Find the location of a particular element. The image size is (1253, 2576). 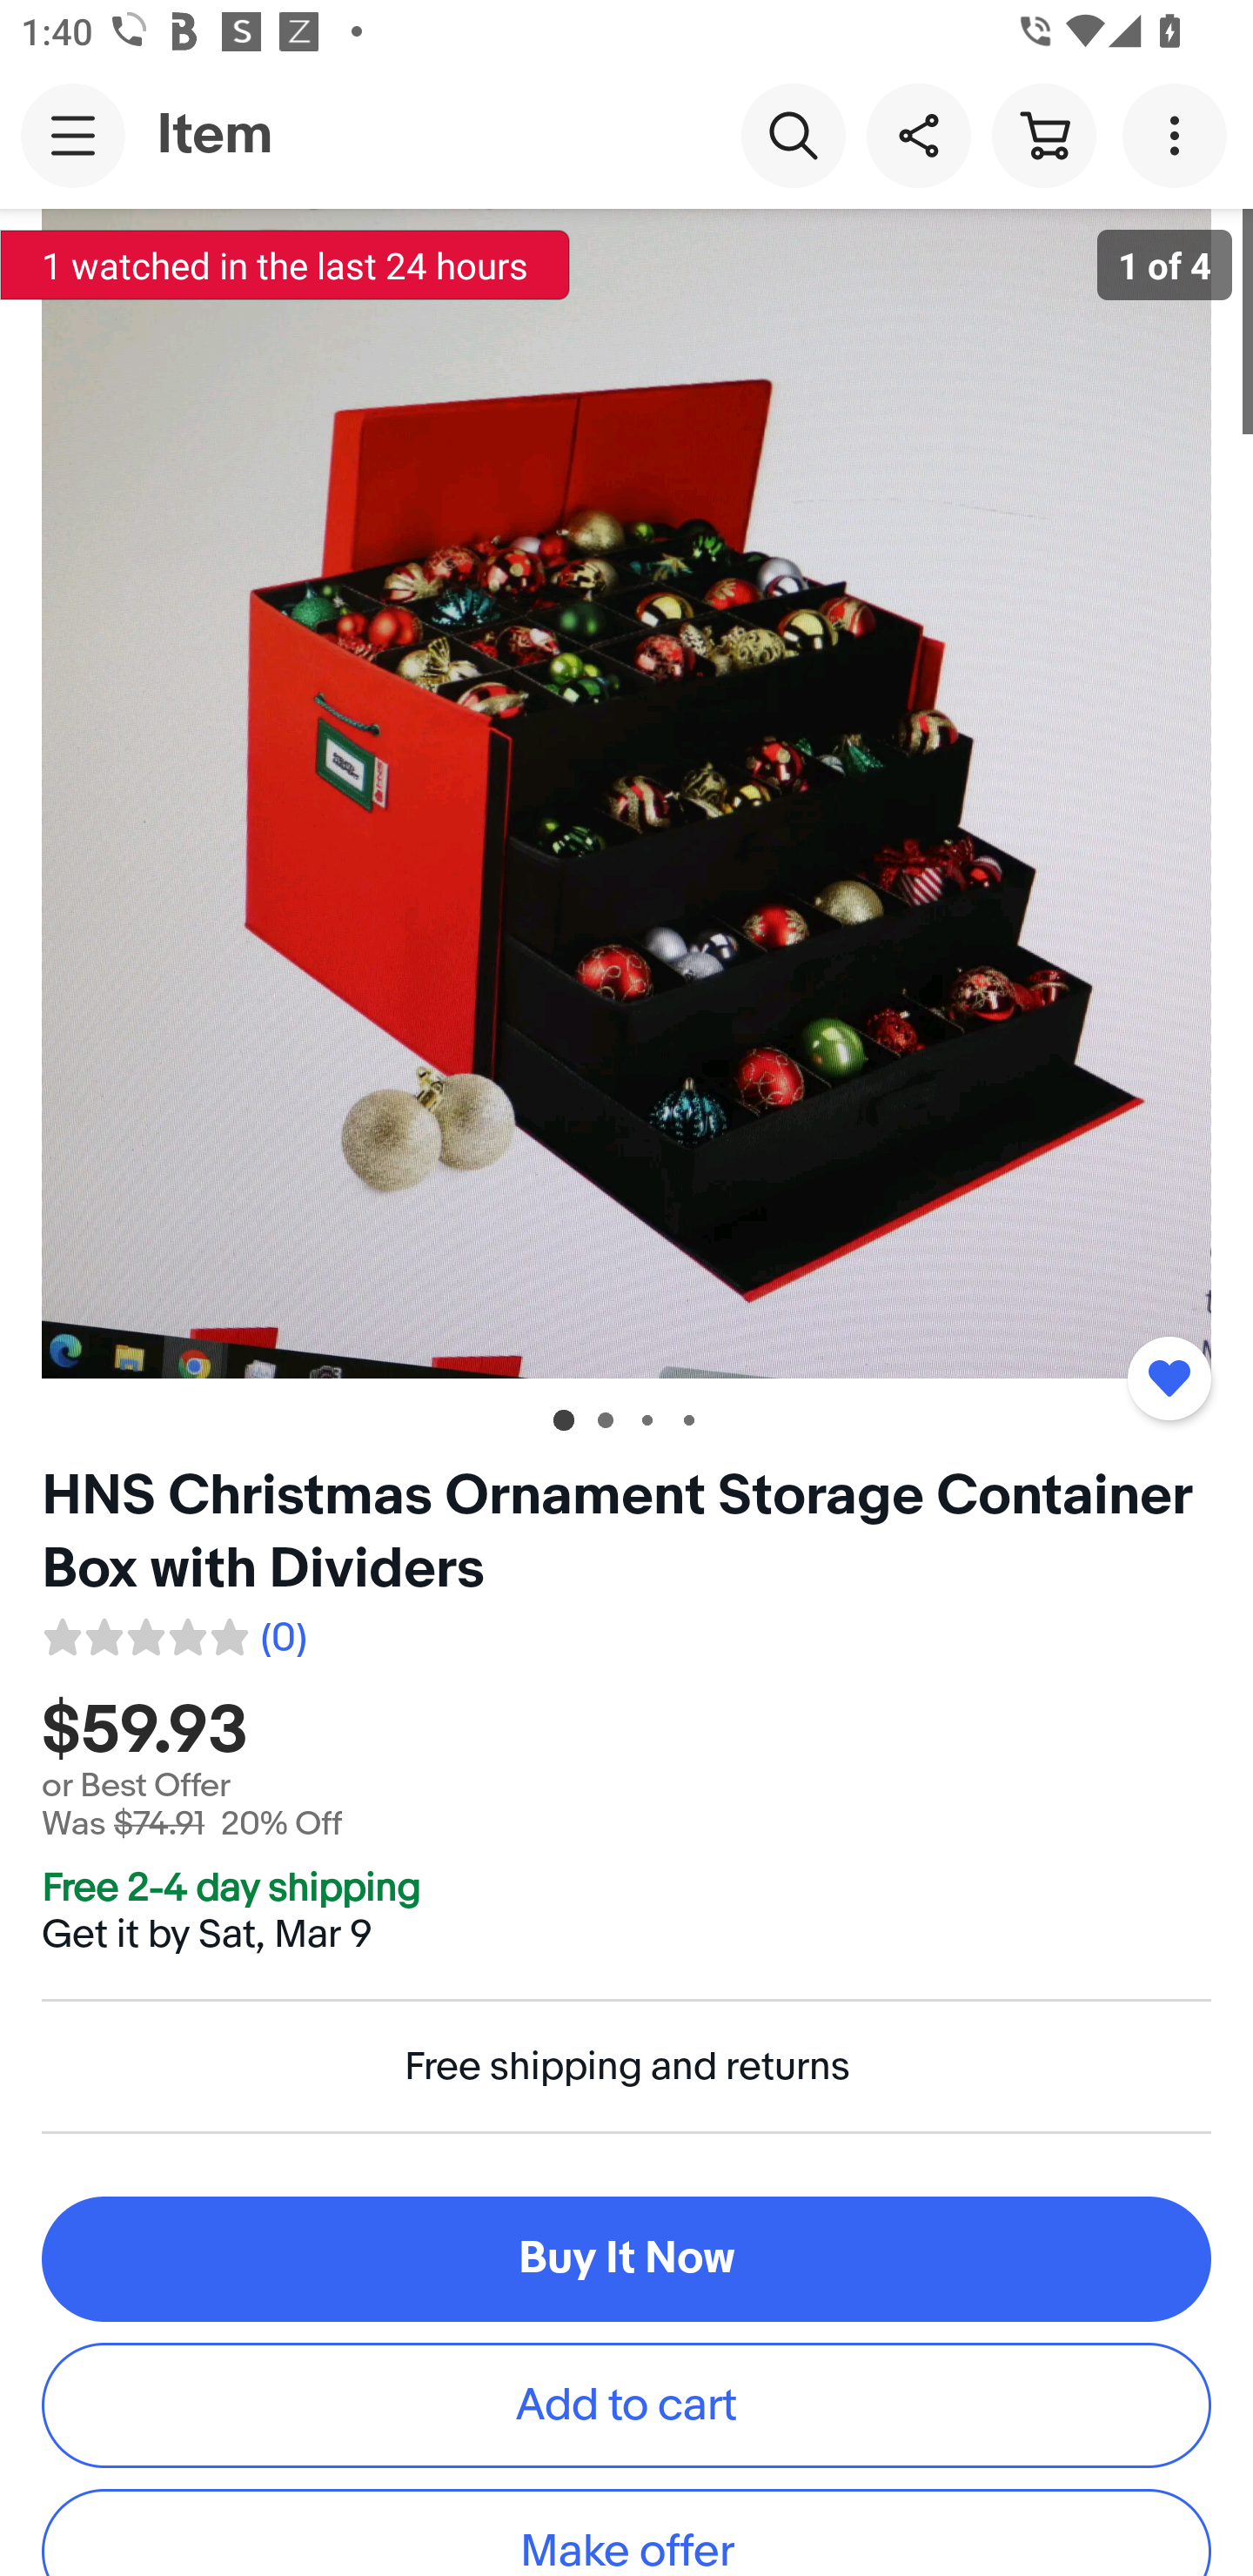

Added to watchlist is located at coordinates (1169, 1378).